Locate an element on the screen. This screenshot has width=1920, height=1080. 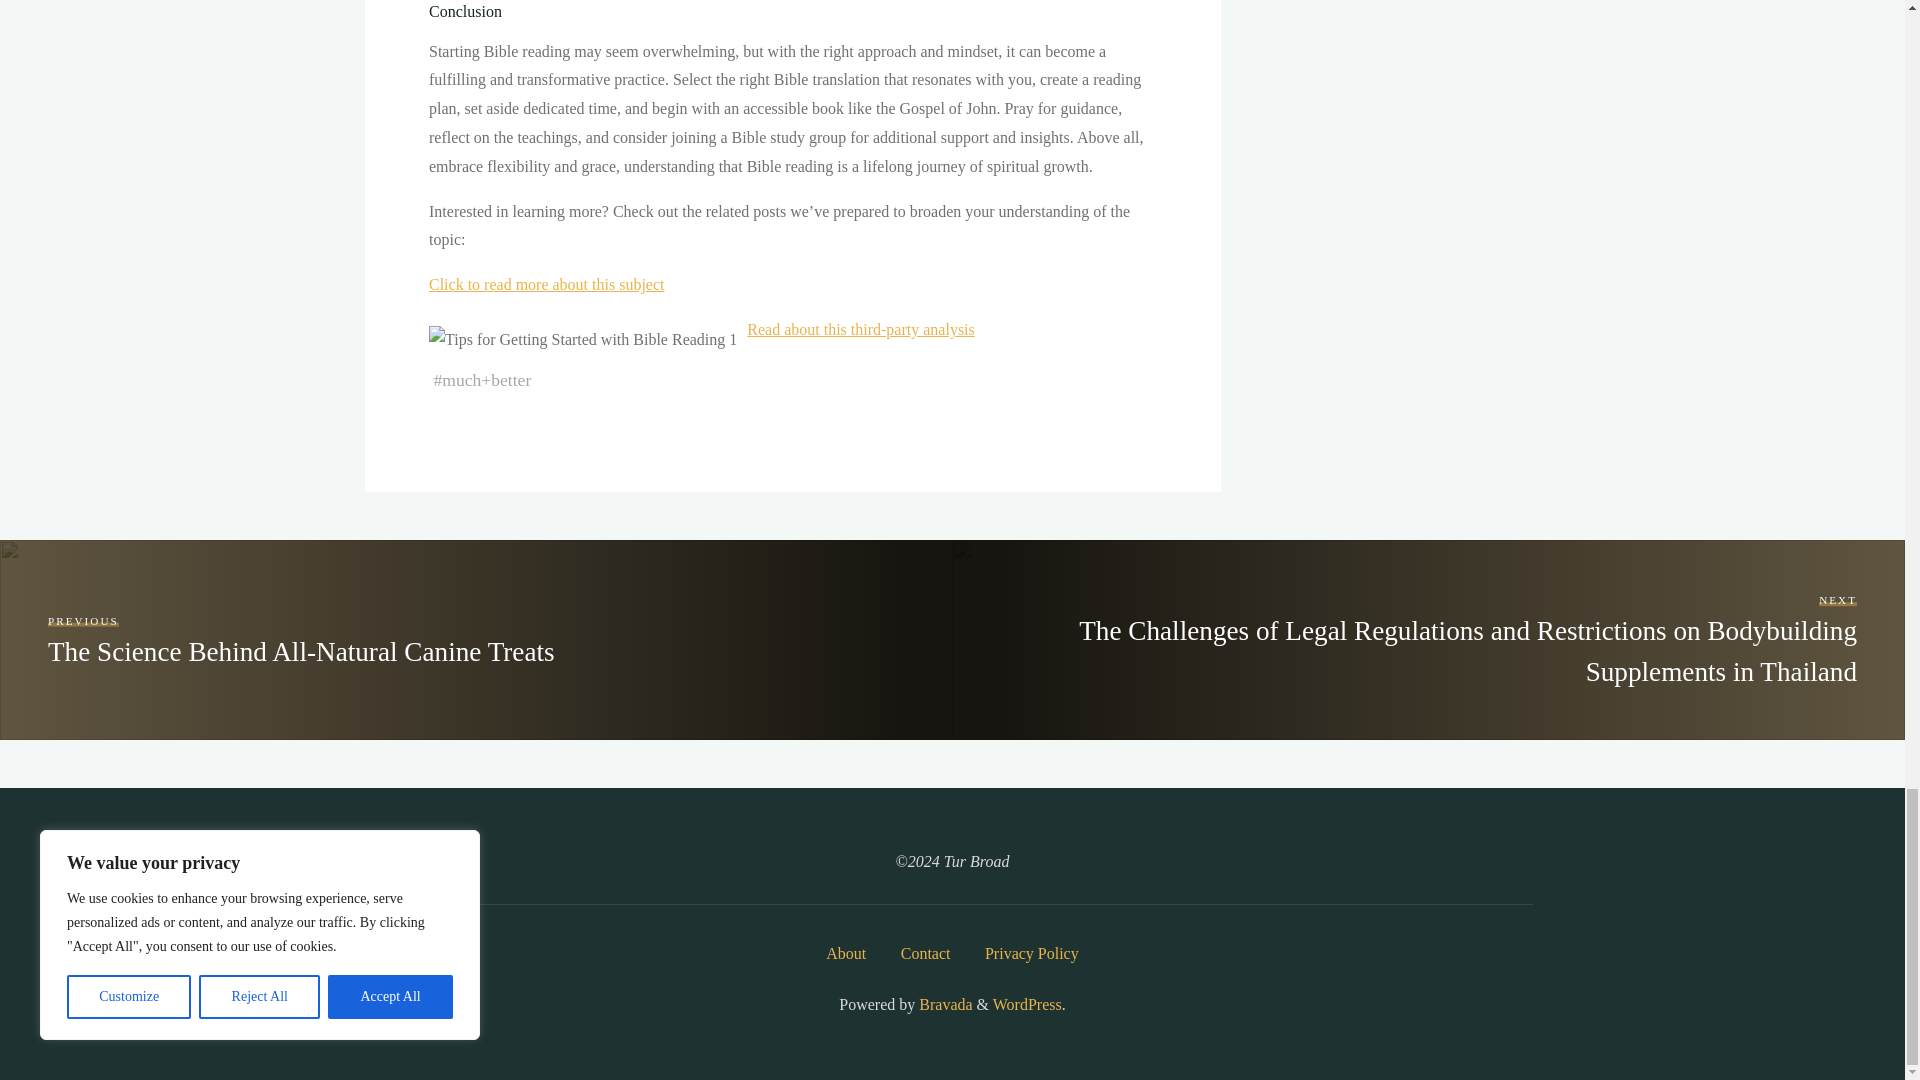
Read about this third-party analysis is located at coordinates (860, 329).